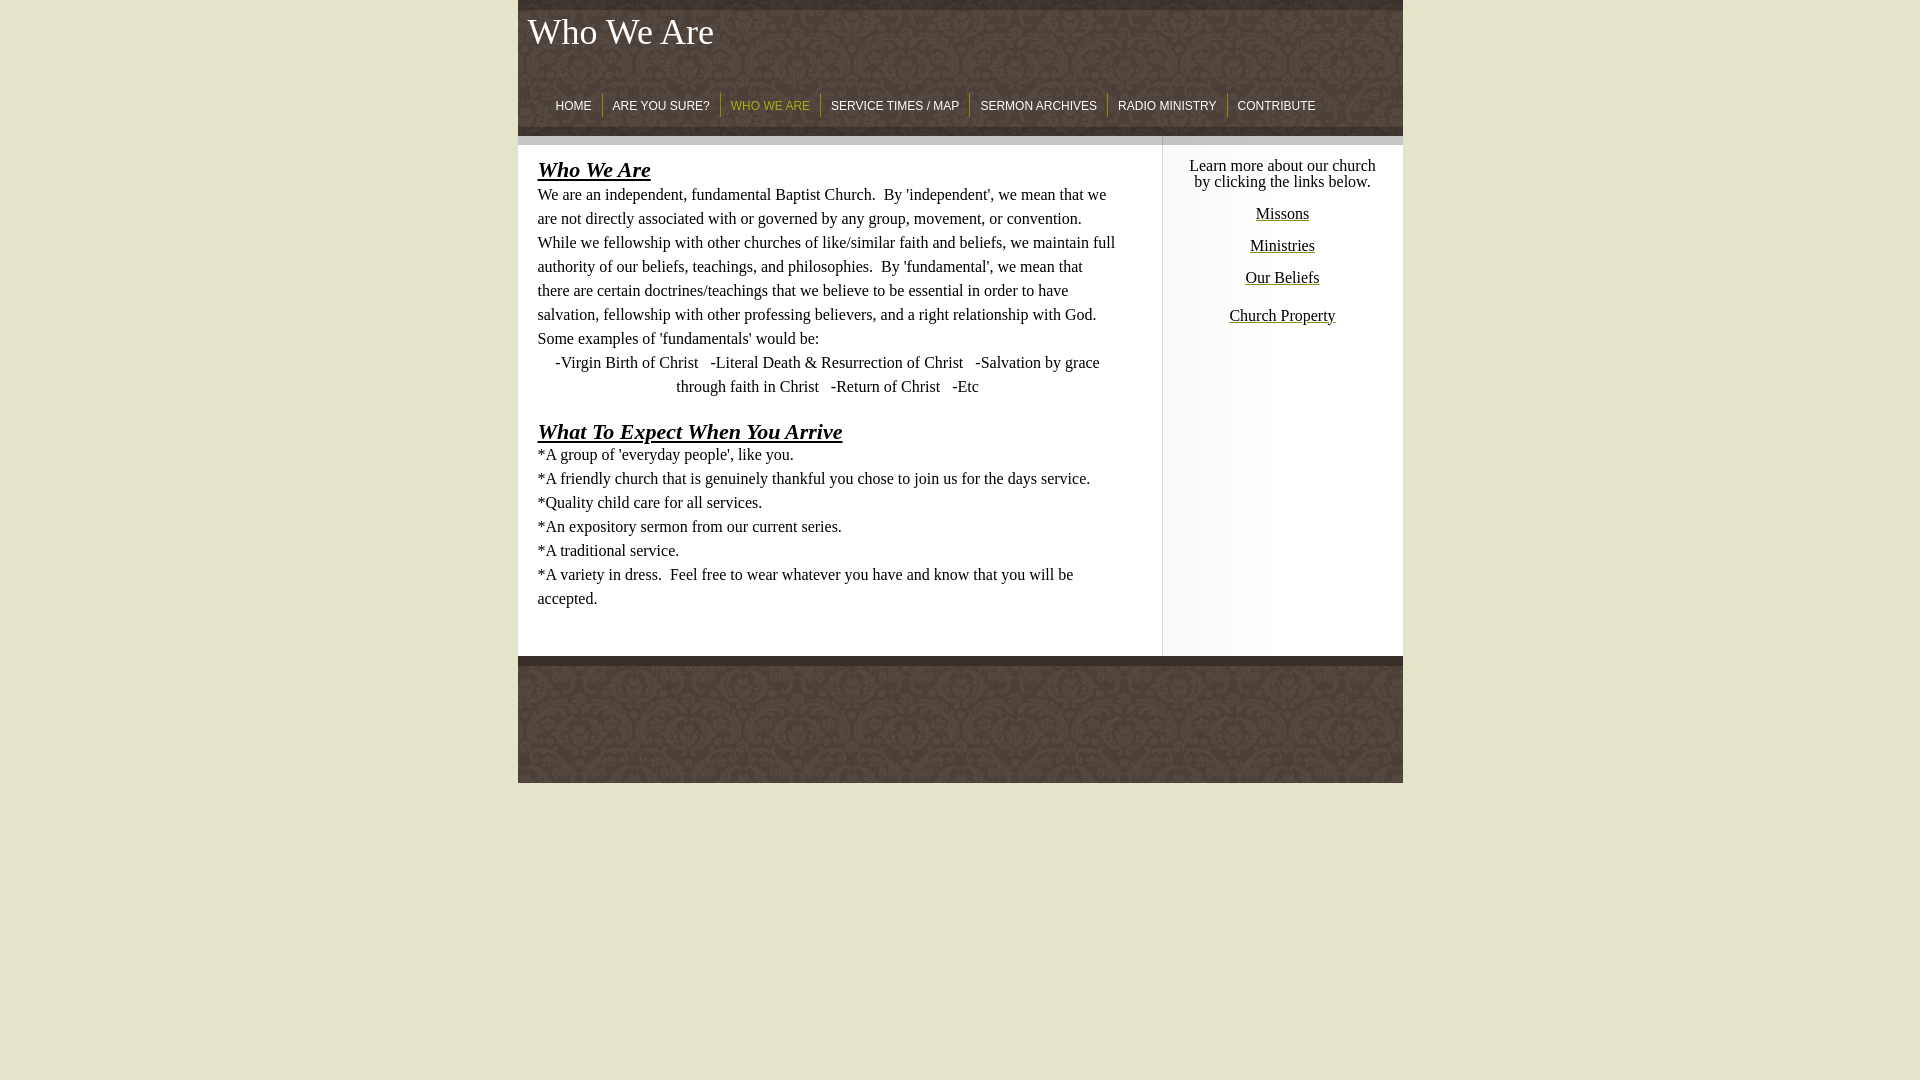 Image resolution: width=1920 pixels, height=1080 pixels. Describe the element at coordinates (1282, 244) in the screenshot. I see `Ministries` at that location.